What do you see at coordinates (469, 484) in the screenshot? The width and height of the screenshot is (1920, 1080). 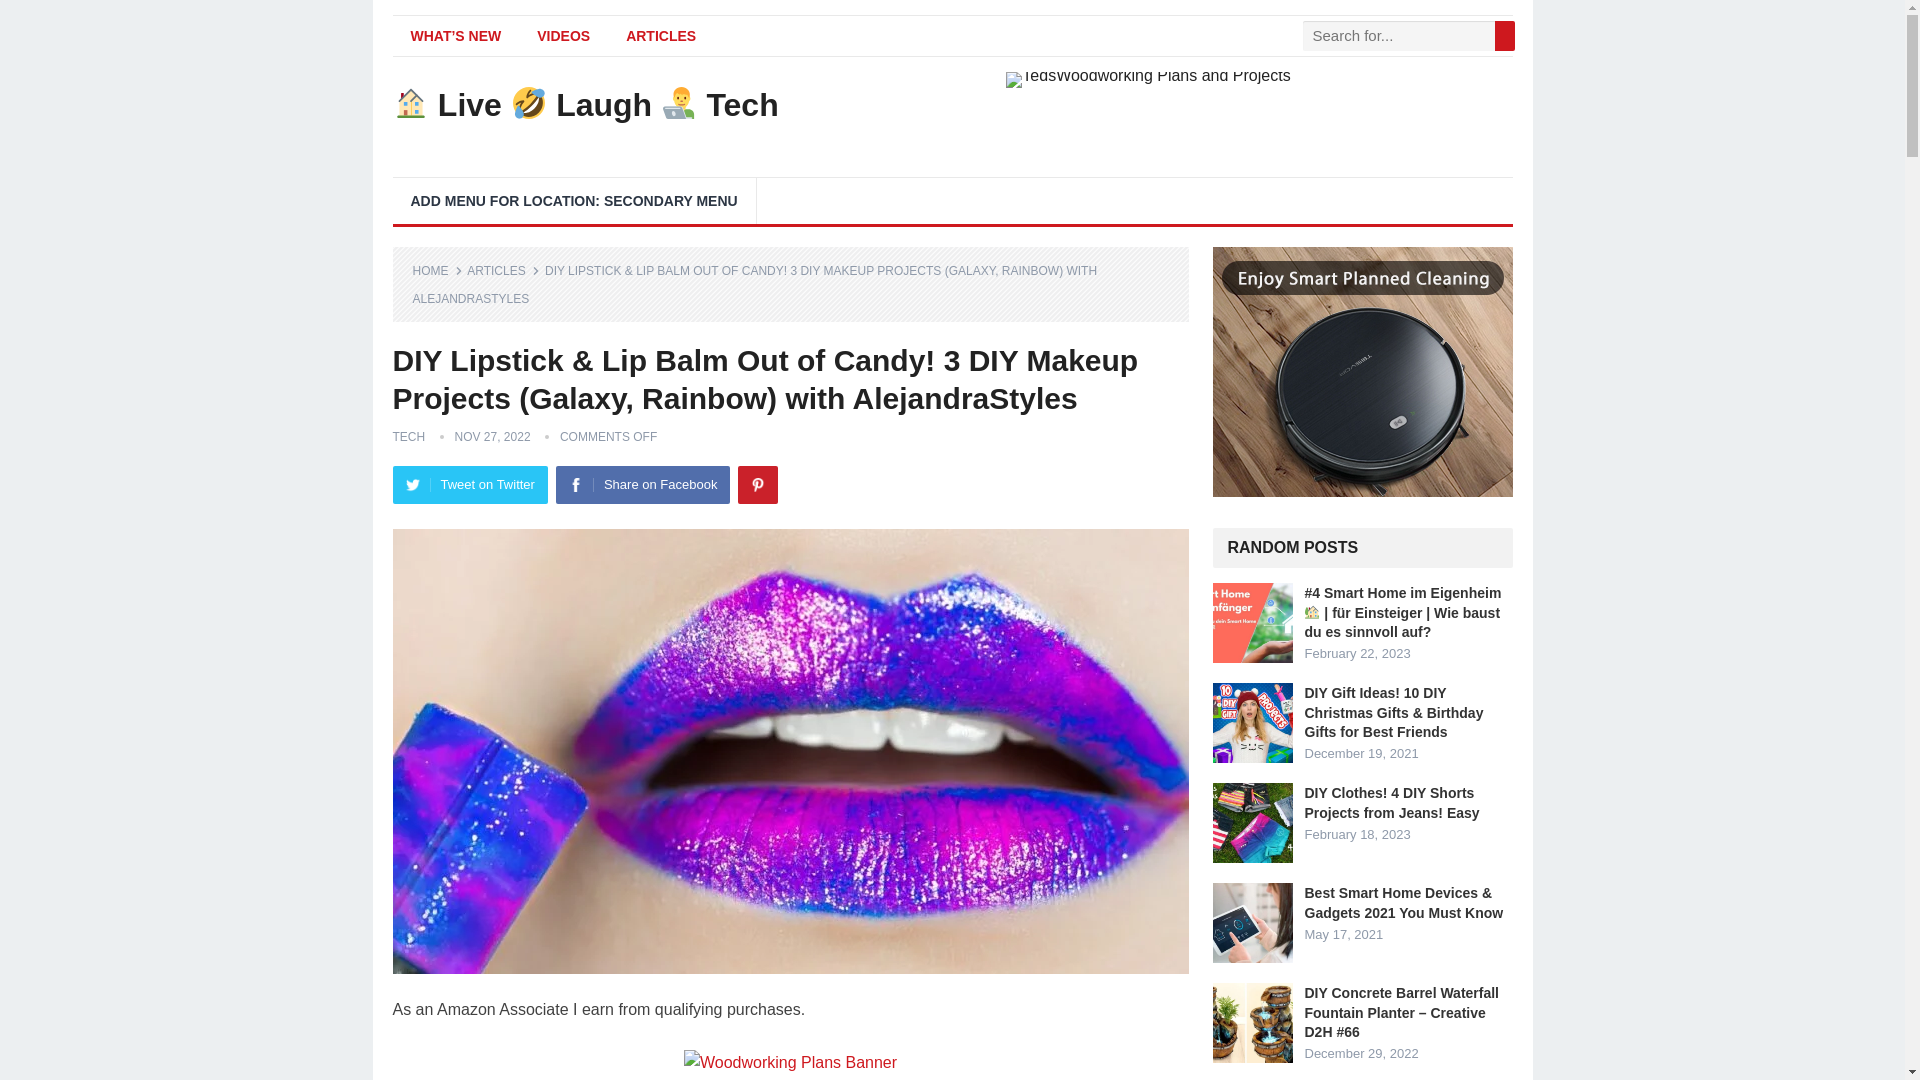 I see `Tweet on Twitter` at bounding box center [469, 484].